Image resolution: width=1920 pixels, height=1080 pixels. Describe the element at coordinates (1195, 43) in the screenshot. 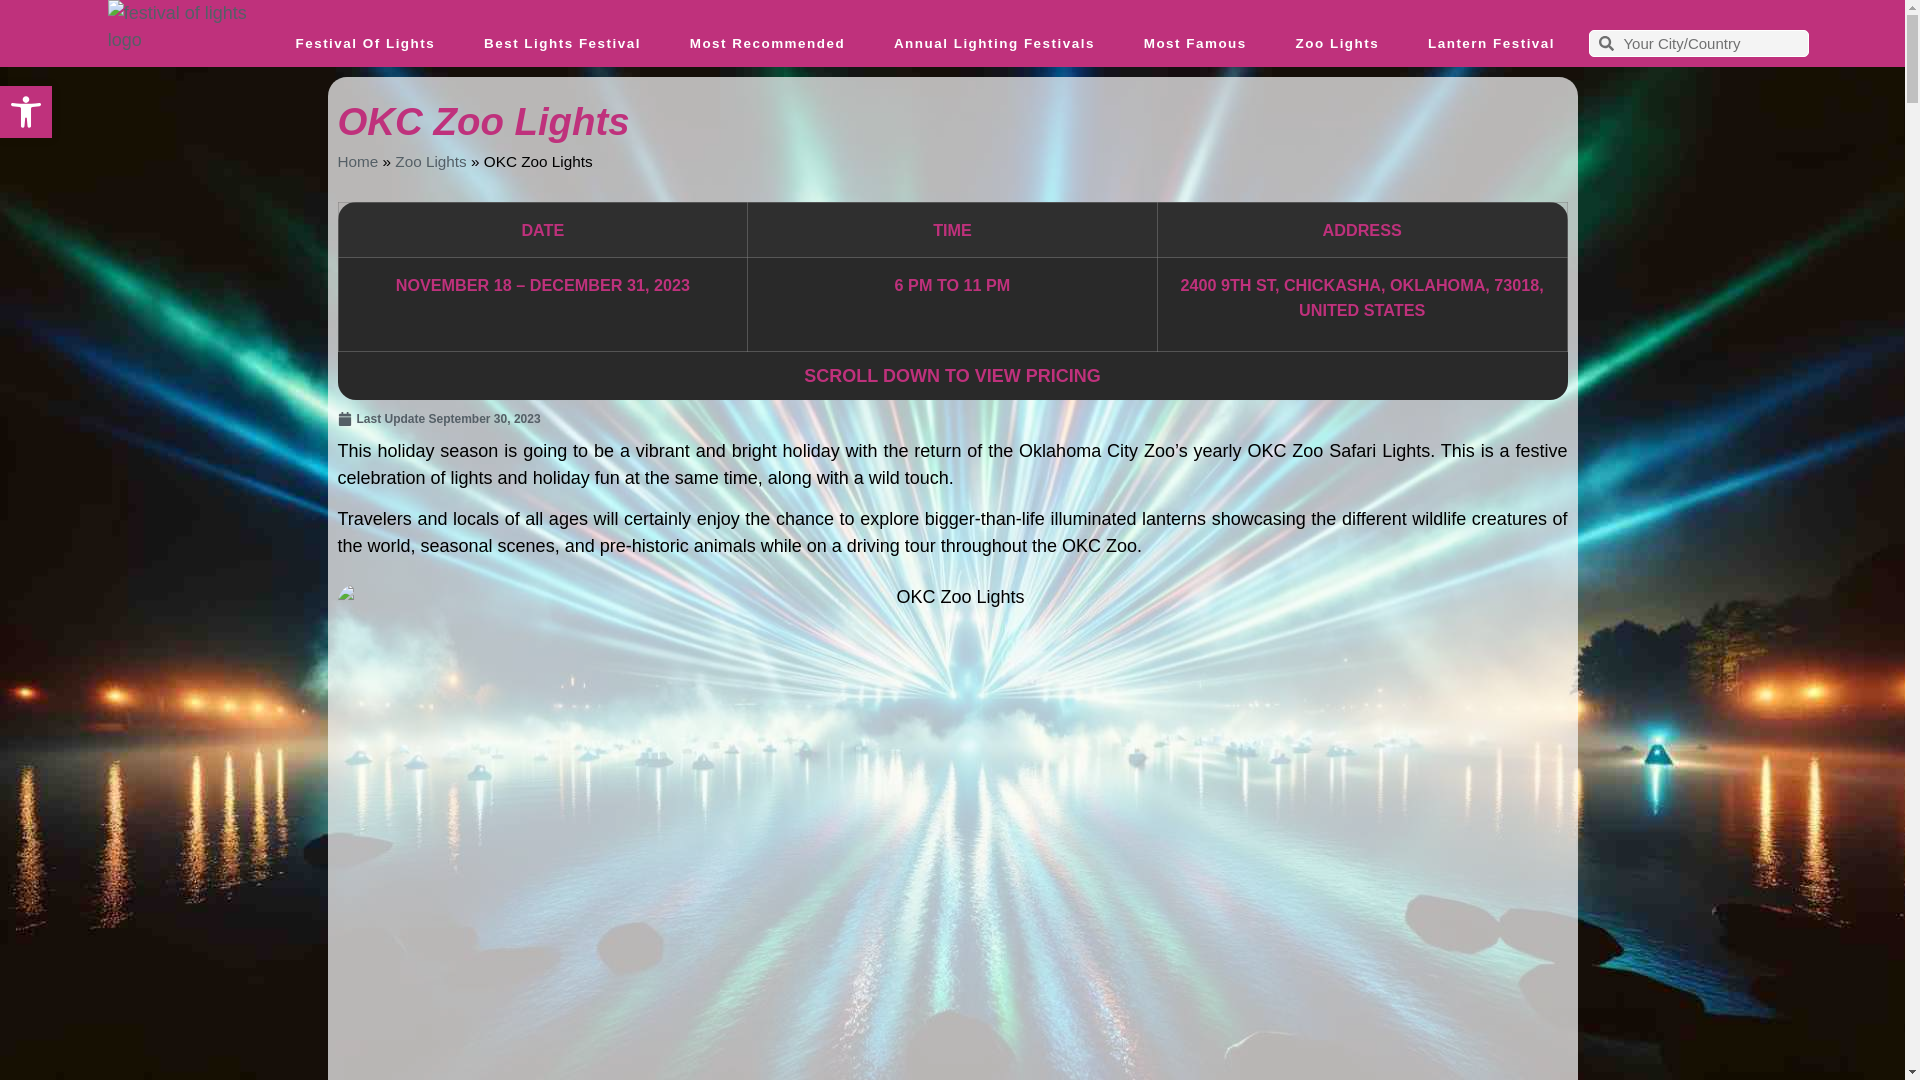

I see `Most Famous` at that location.